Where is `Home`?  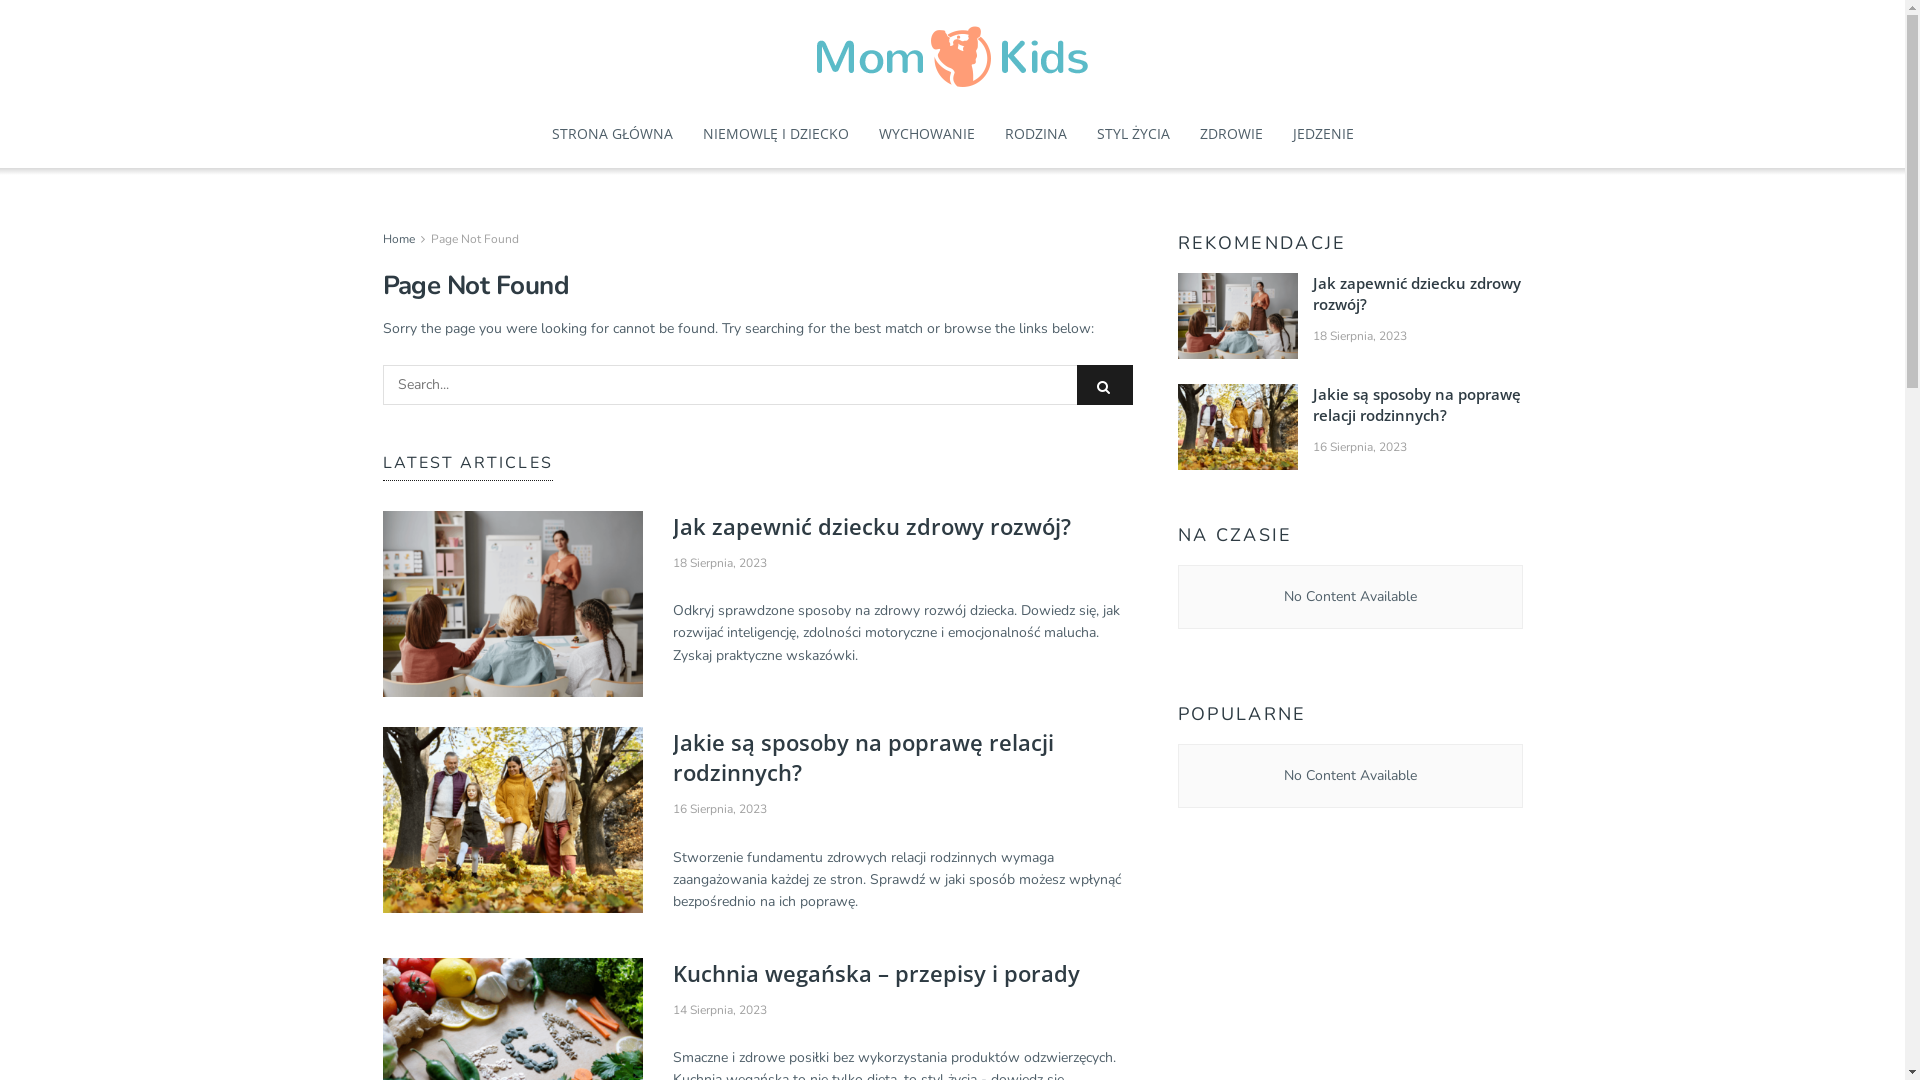 Home is located at coordinates (398, 239).